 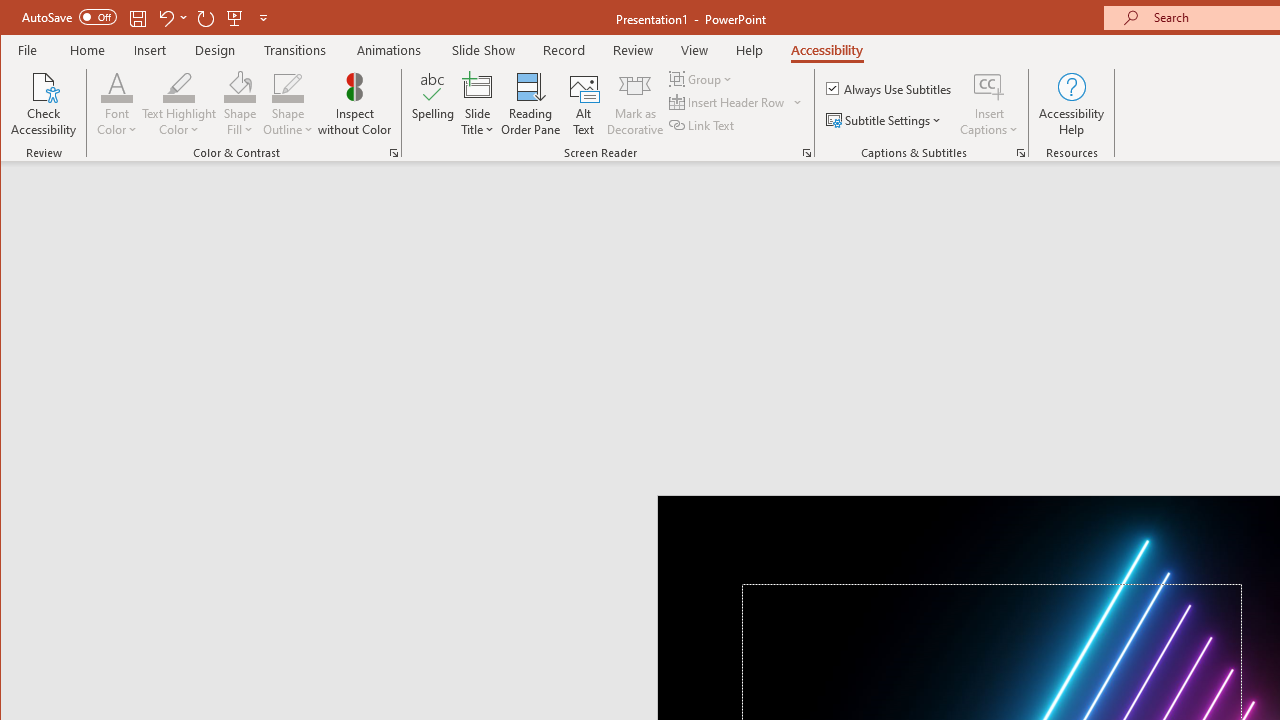 I want to click on Subtitle Settings, so click(x=886, y=120).